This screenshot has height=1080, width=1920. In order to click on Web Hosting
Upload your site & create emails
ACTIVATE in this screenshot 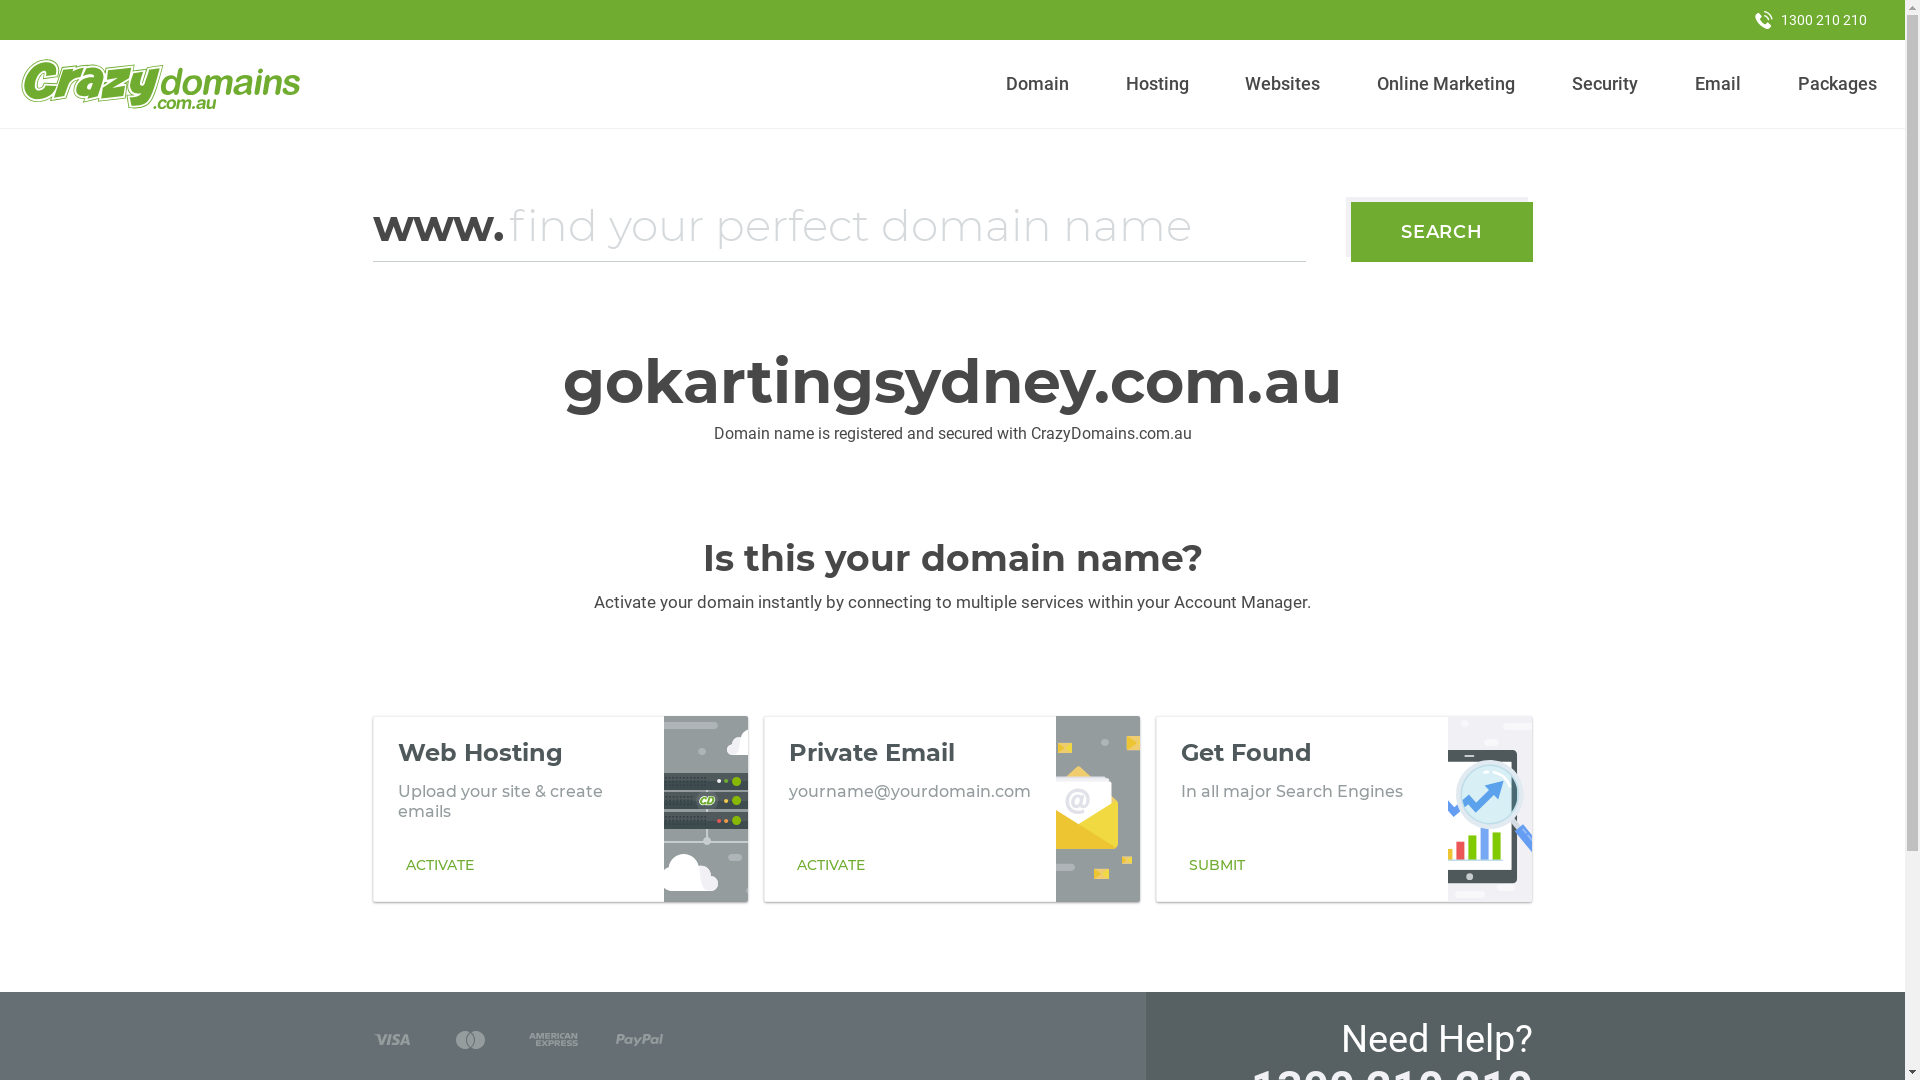, I will do `click(560, 809)`.